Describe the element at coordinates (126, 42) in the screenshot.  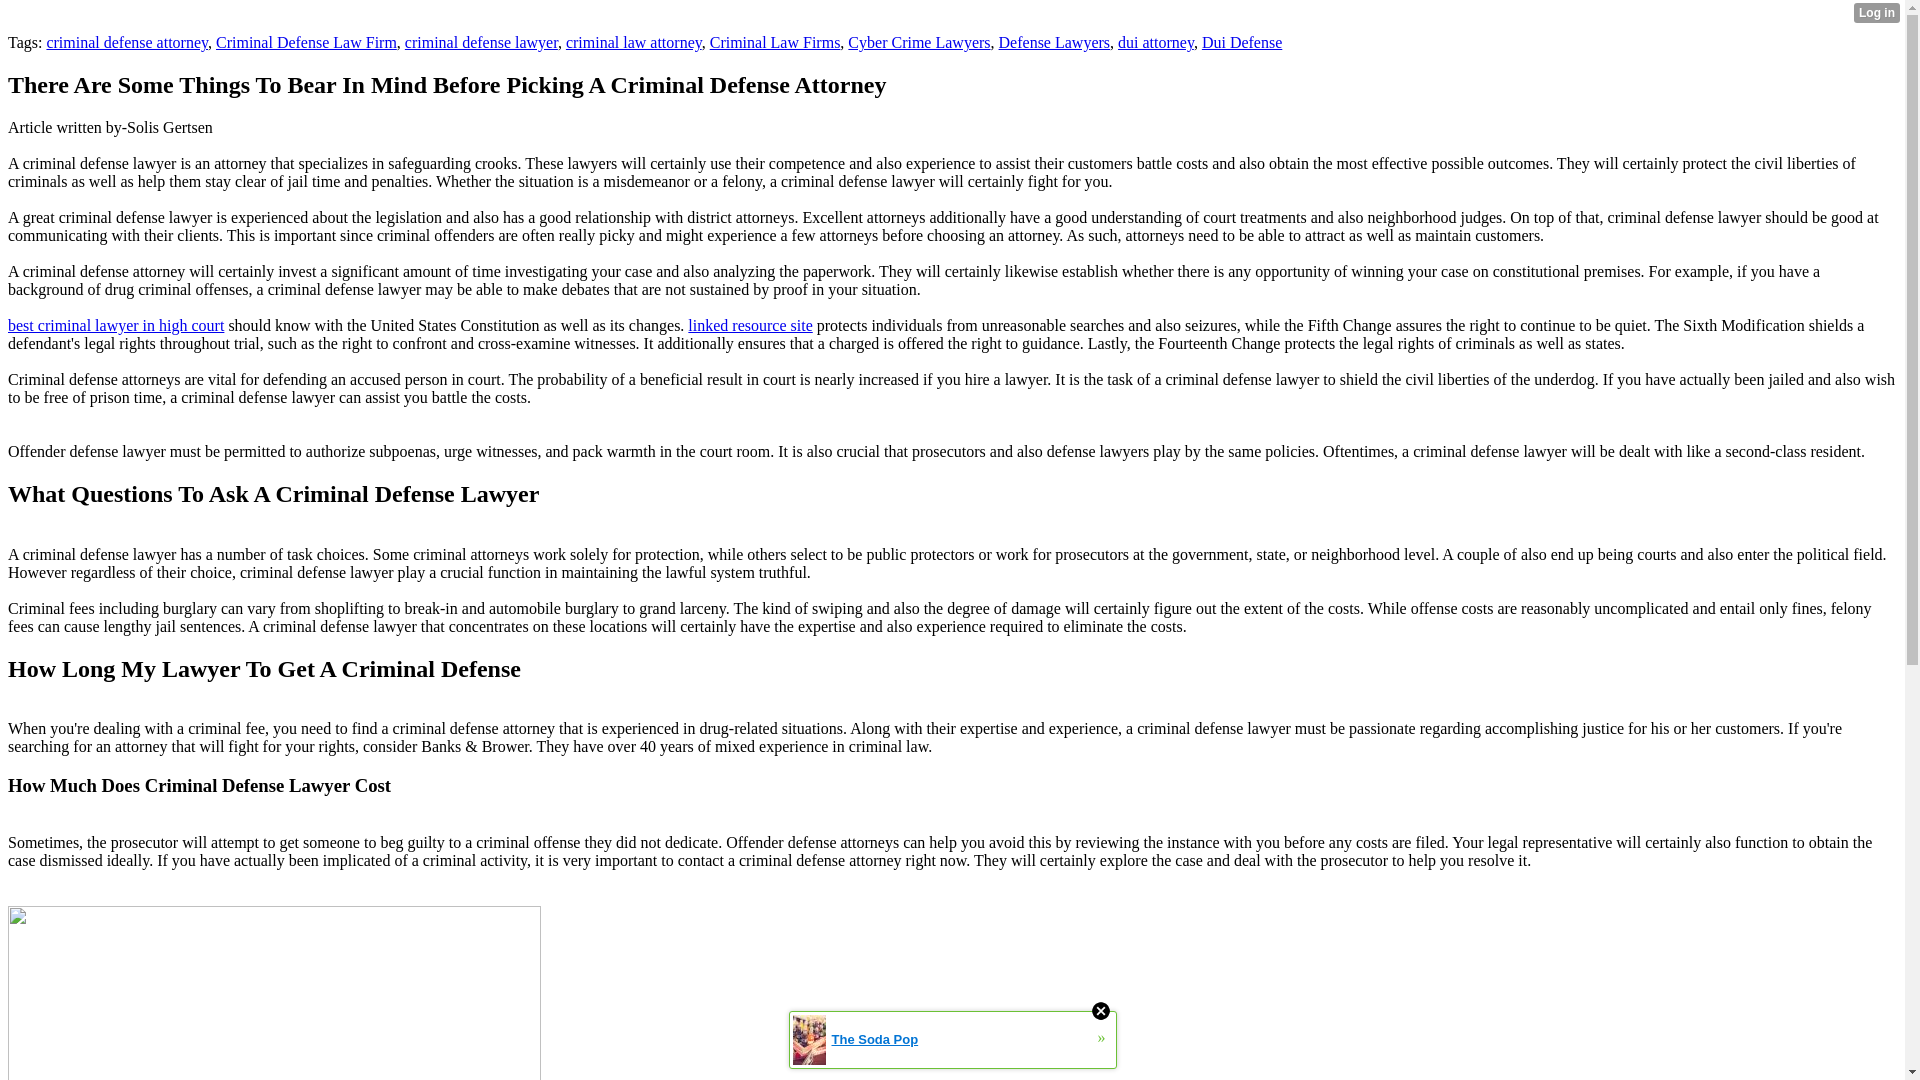
I see `criminal defense attorney` at that location.